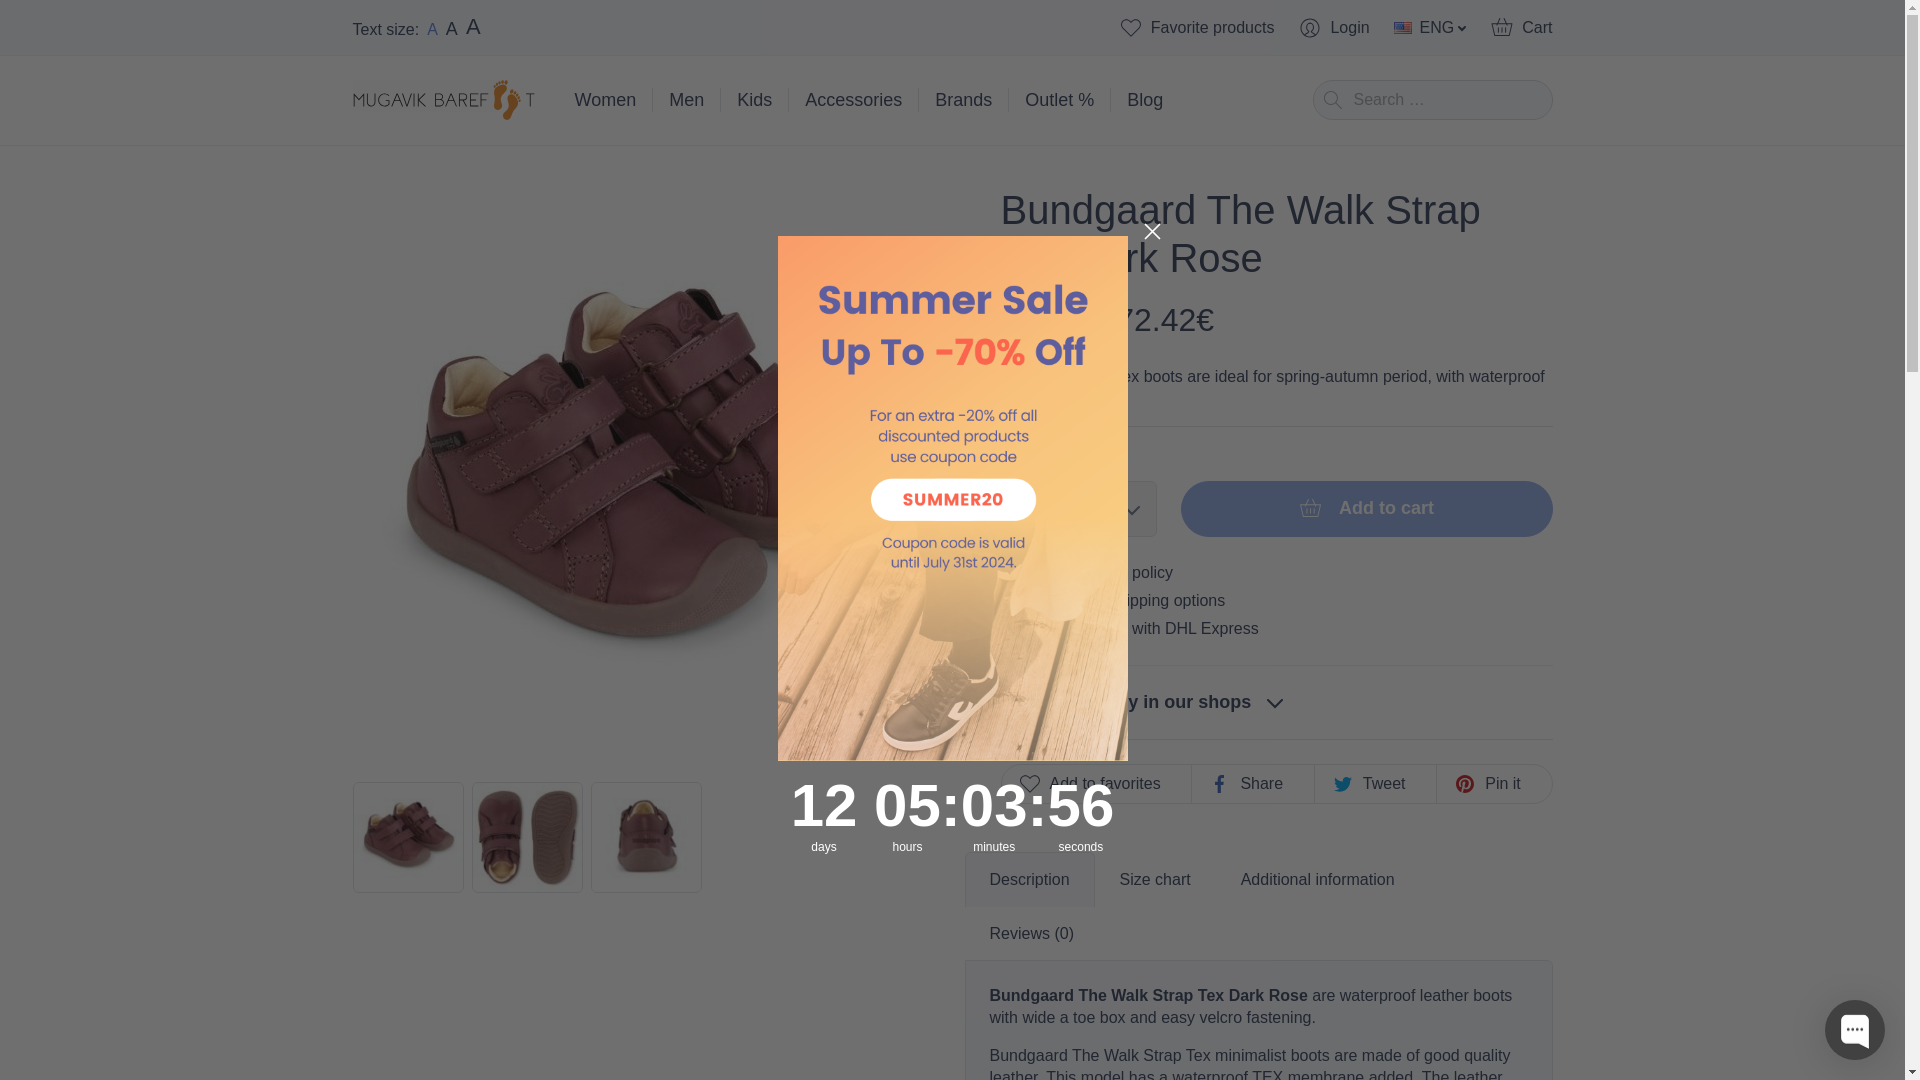  Describe the element at coordinates (686, 100) in the screenshot. I see `Men` at that location.